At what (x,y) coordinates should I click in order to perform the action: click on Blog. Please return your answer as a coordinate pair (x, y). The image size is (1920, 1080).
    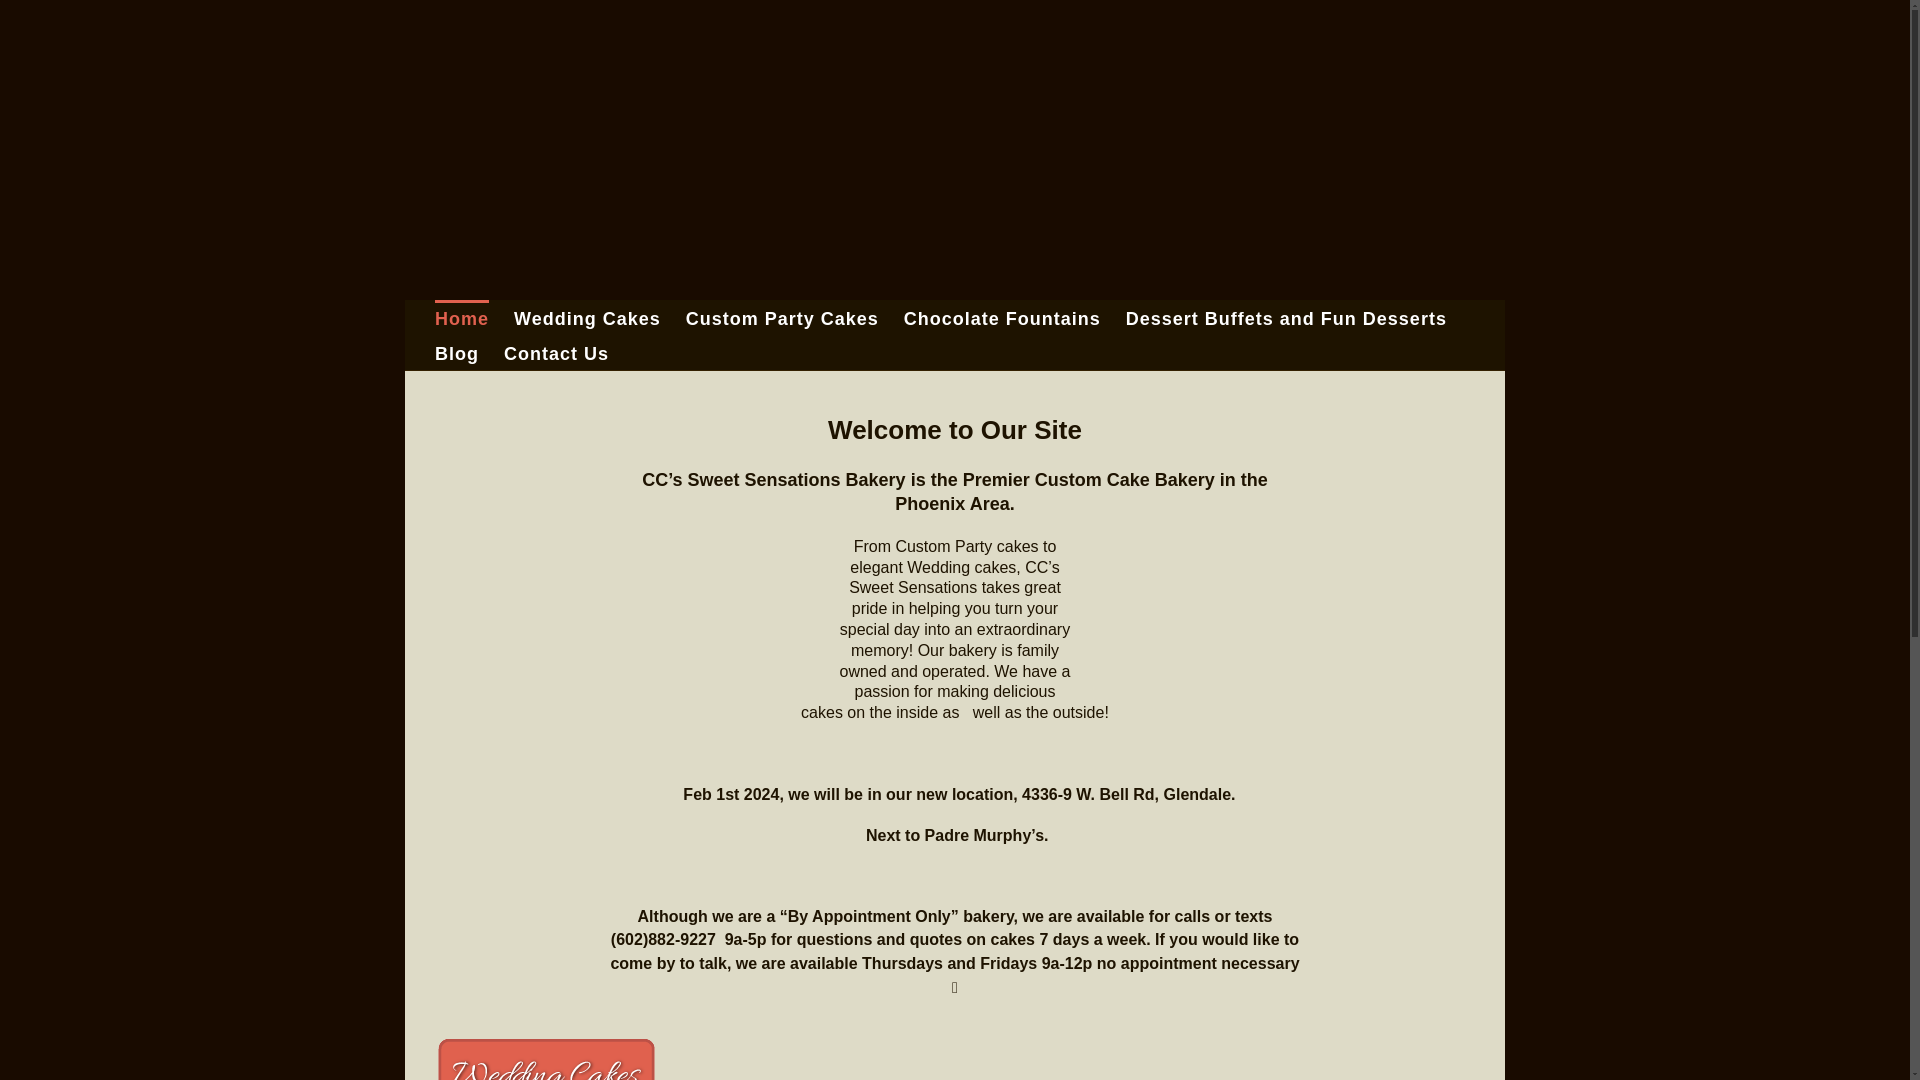
    Looking at the image, I should click on (456, 352).